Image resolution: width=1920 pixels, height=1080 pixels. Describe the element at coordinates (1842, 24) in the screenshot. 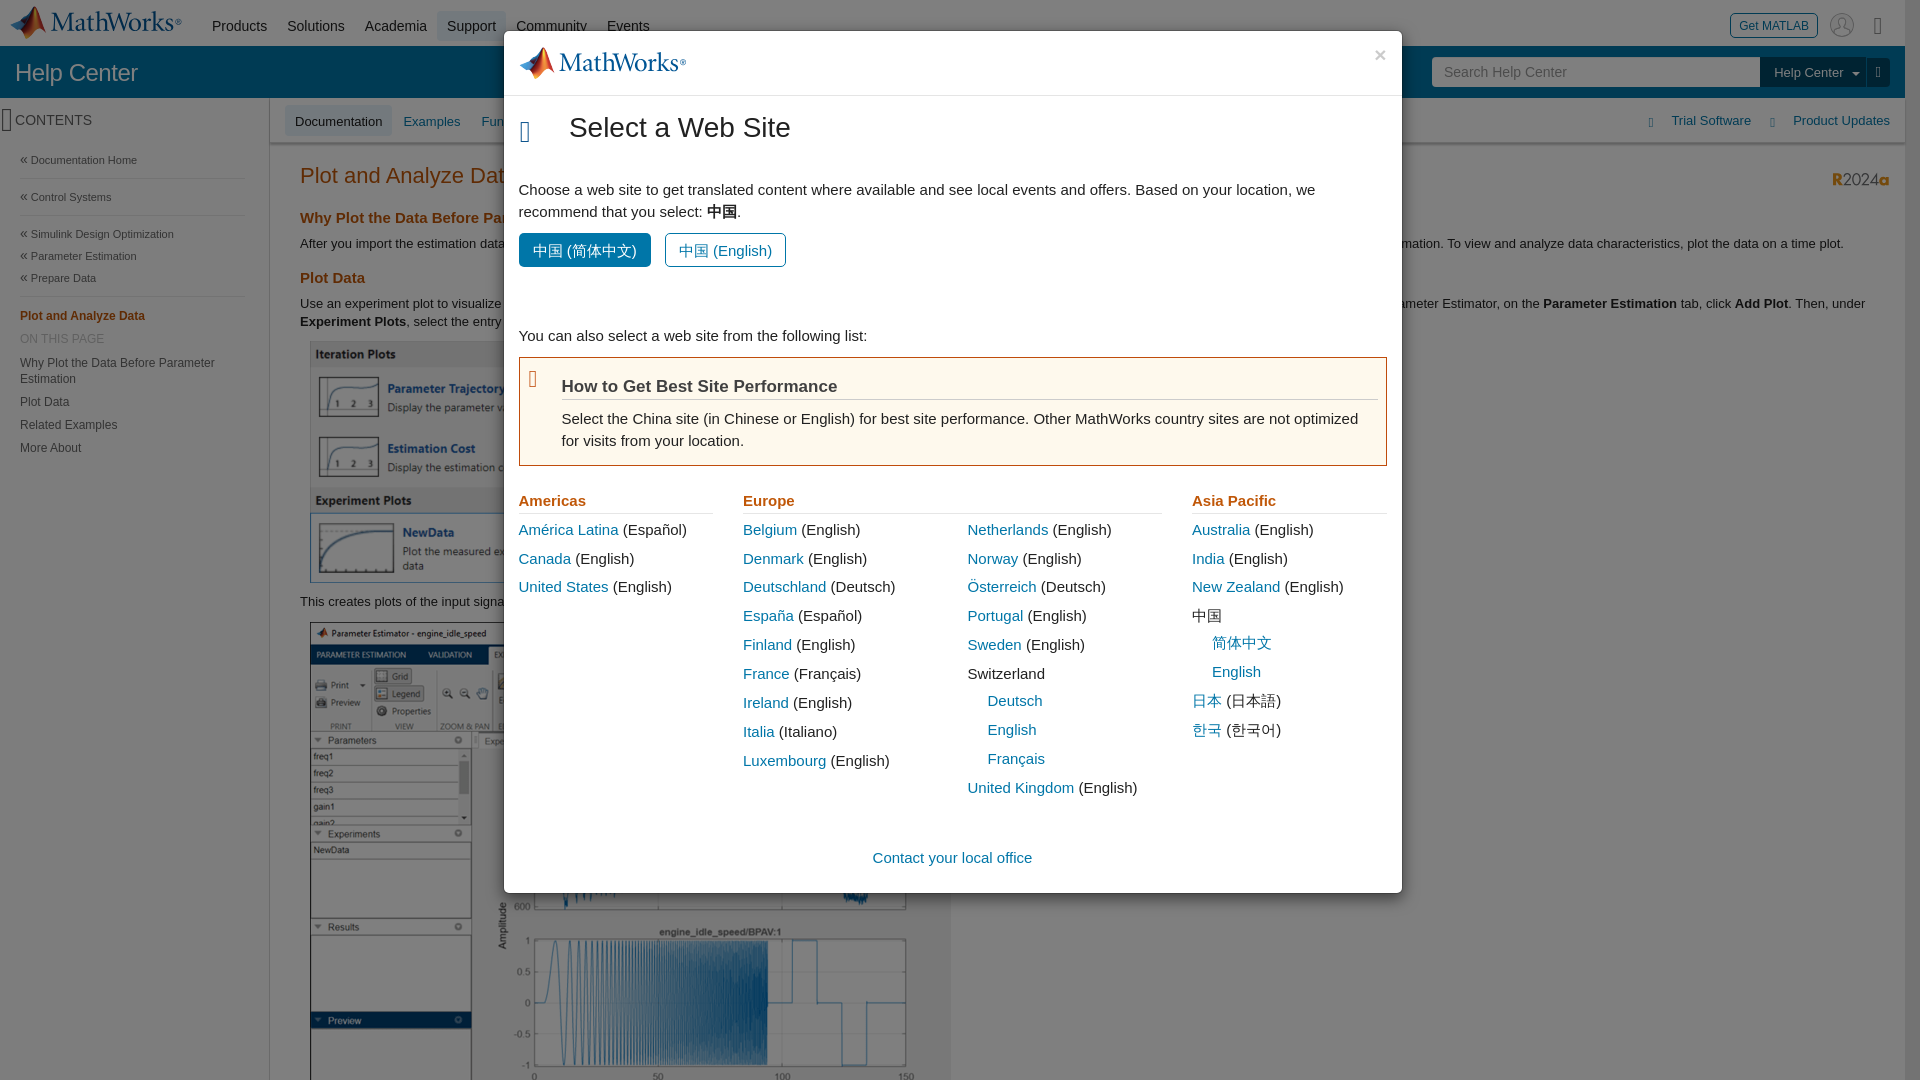

I see `Sign In to Your MathWorks Account` at that location.